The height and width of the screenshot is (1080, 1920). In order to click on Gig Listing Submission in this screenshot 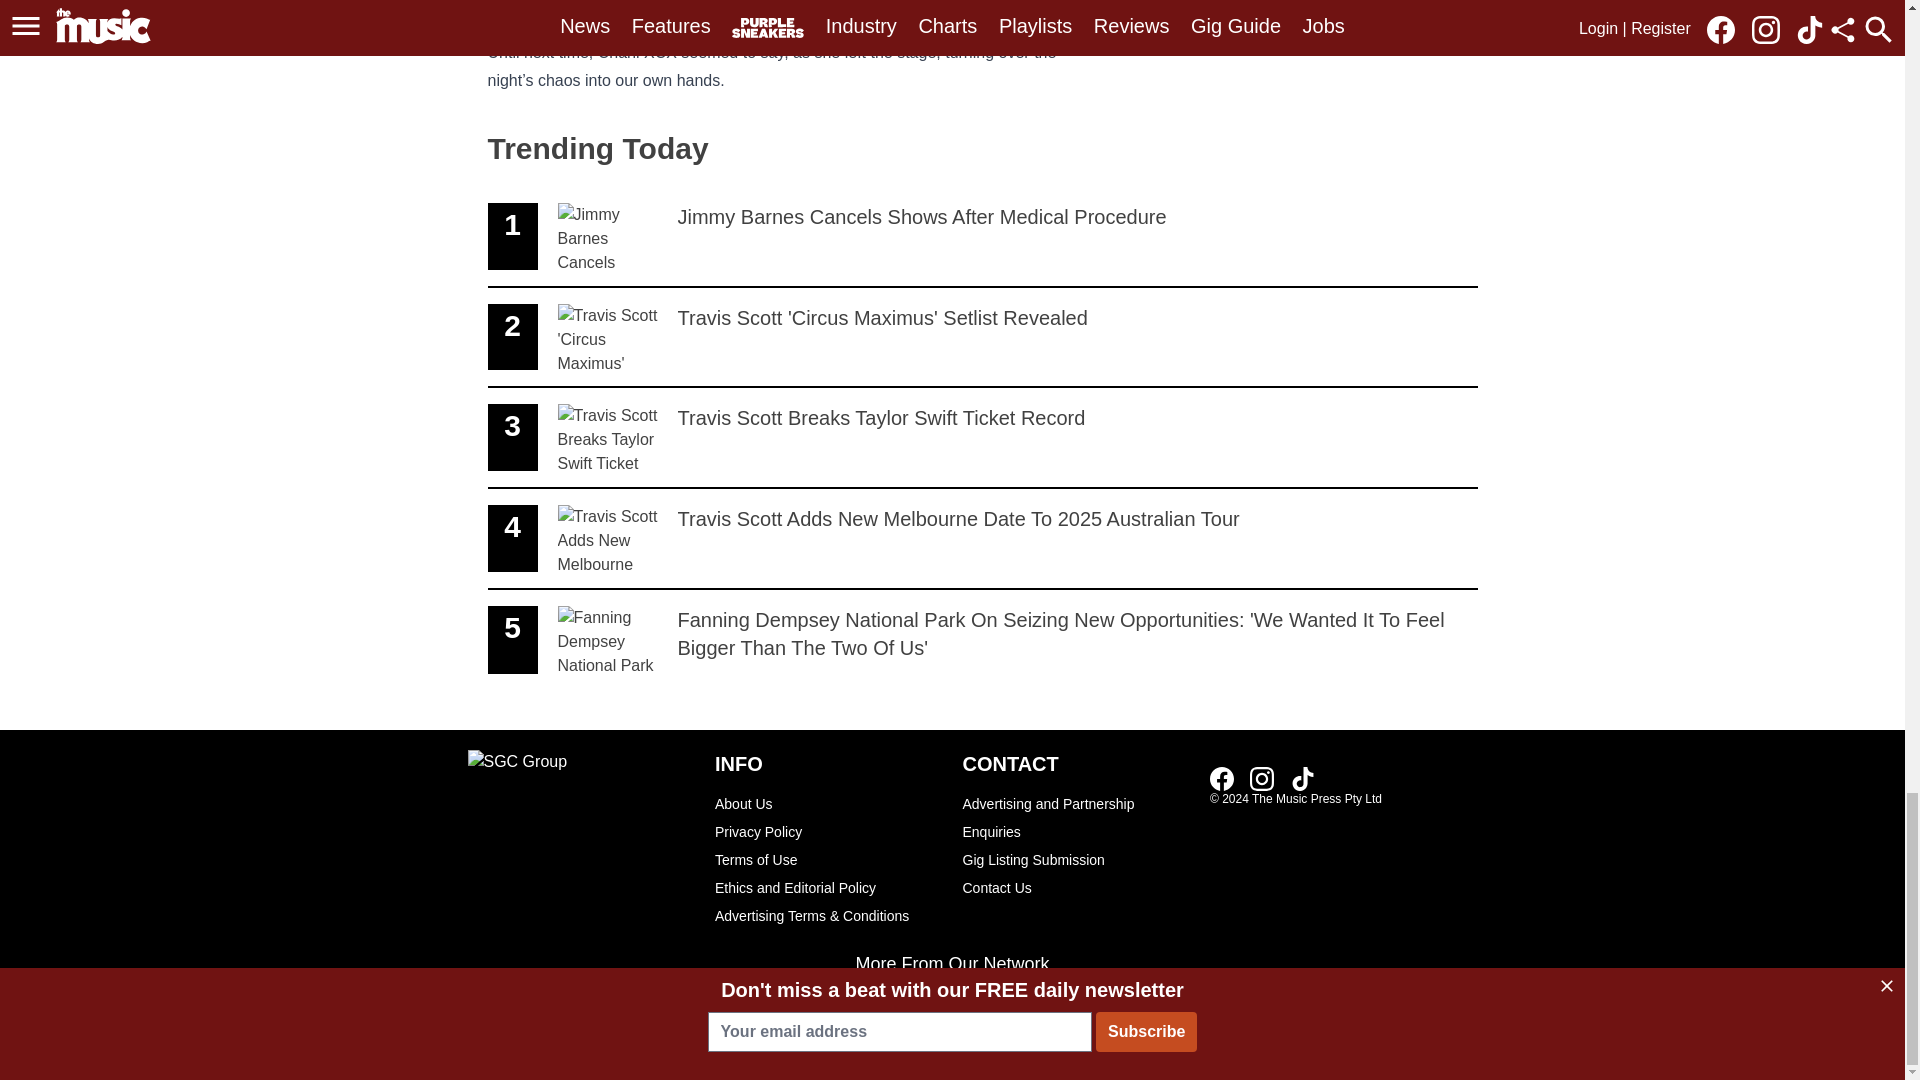, I will do `click(982, 438)`.